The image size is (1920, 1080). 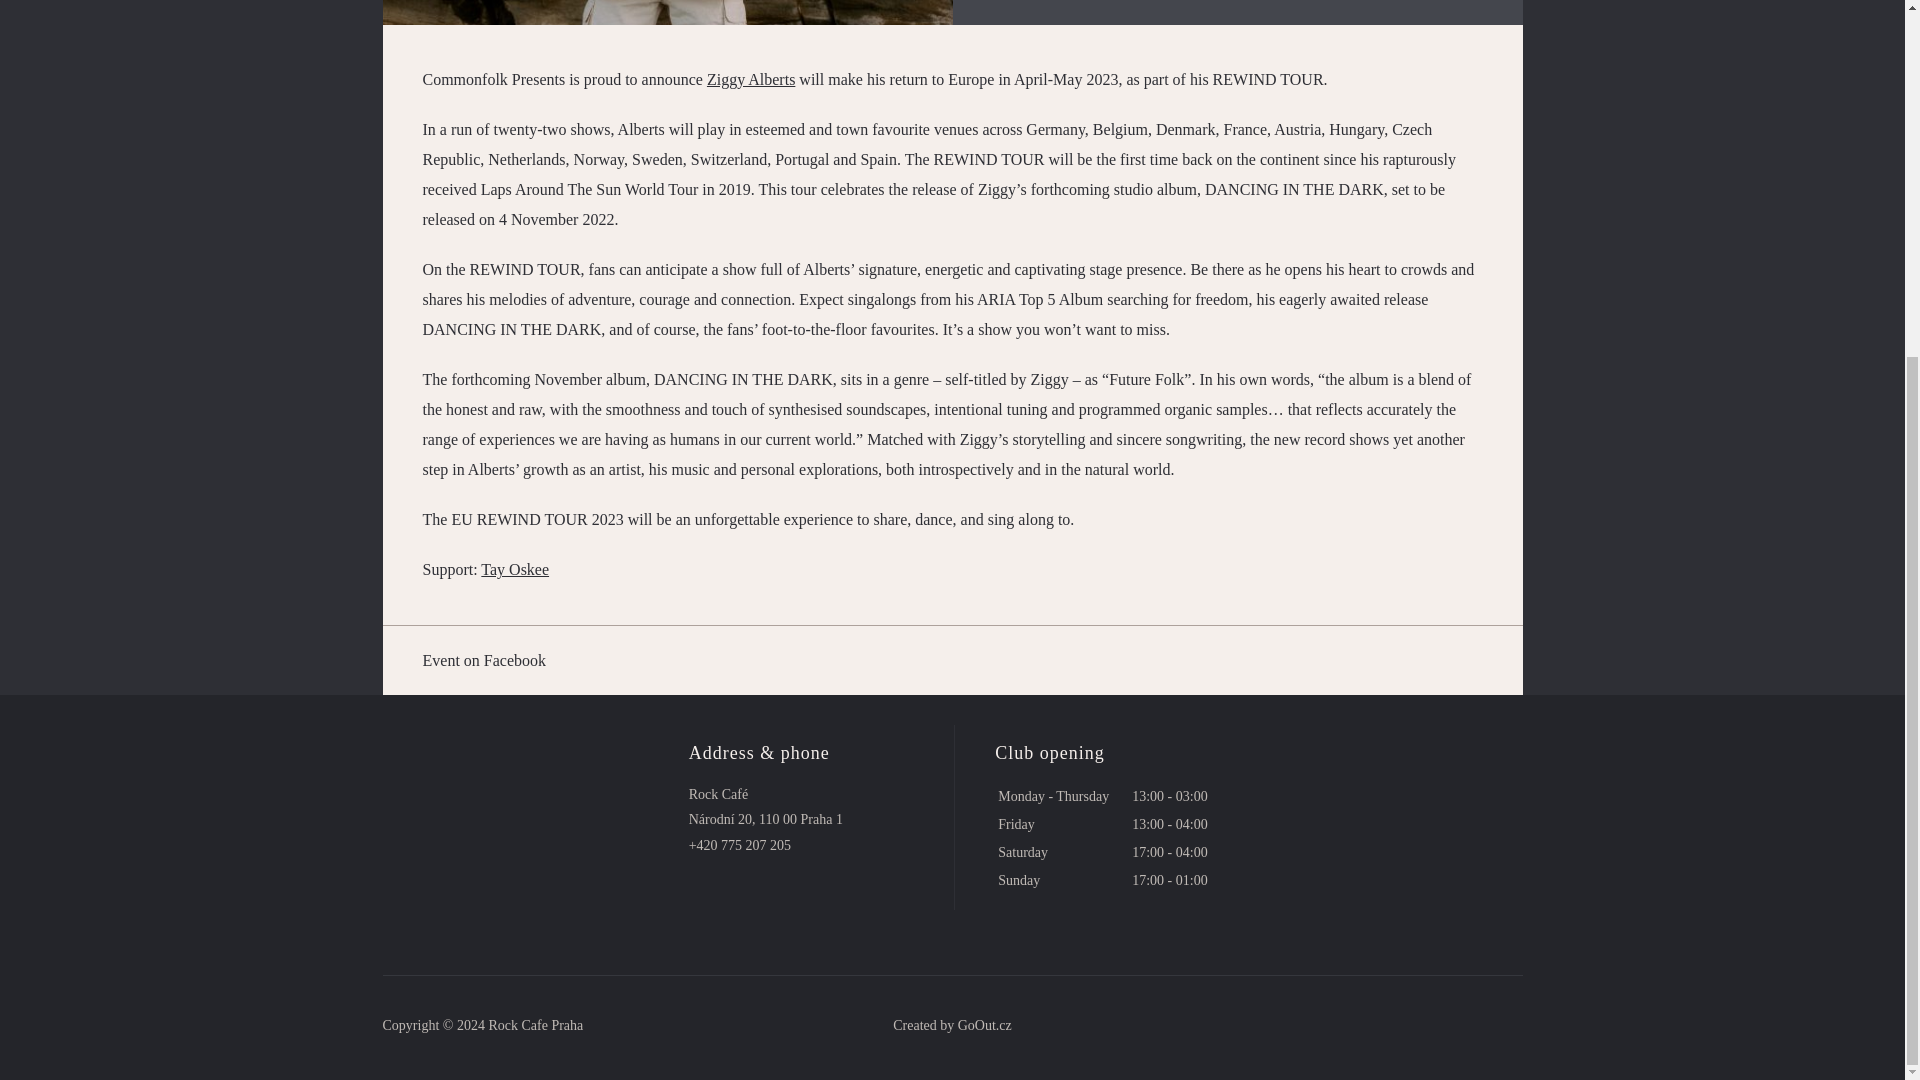 I want to click on Created by GoOut.cz, so click(x=952, y=1026).